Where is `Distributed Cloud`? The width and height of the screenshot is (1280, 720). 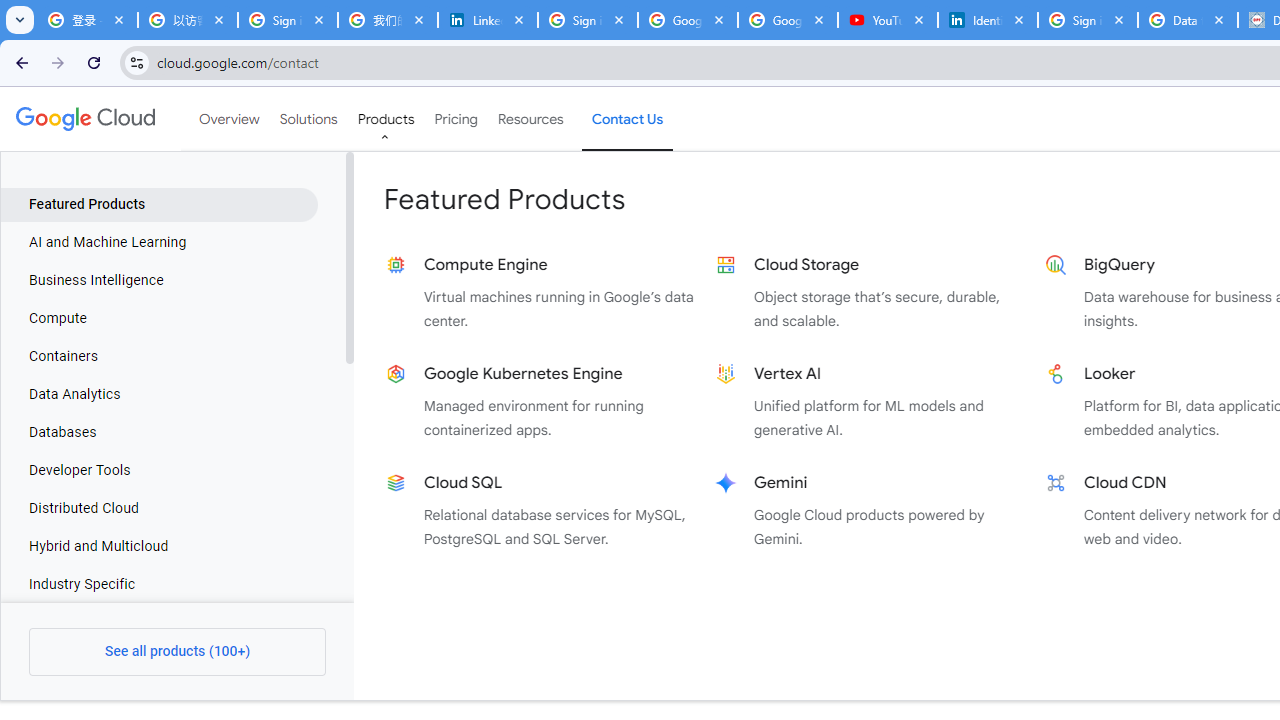
Distributed Cloud is located at coordinates (159, 508).